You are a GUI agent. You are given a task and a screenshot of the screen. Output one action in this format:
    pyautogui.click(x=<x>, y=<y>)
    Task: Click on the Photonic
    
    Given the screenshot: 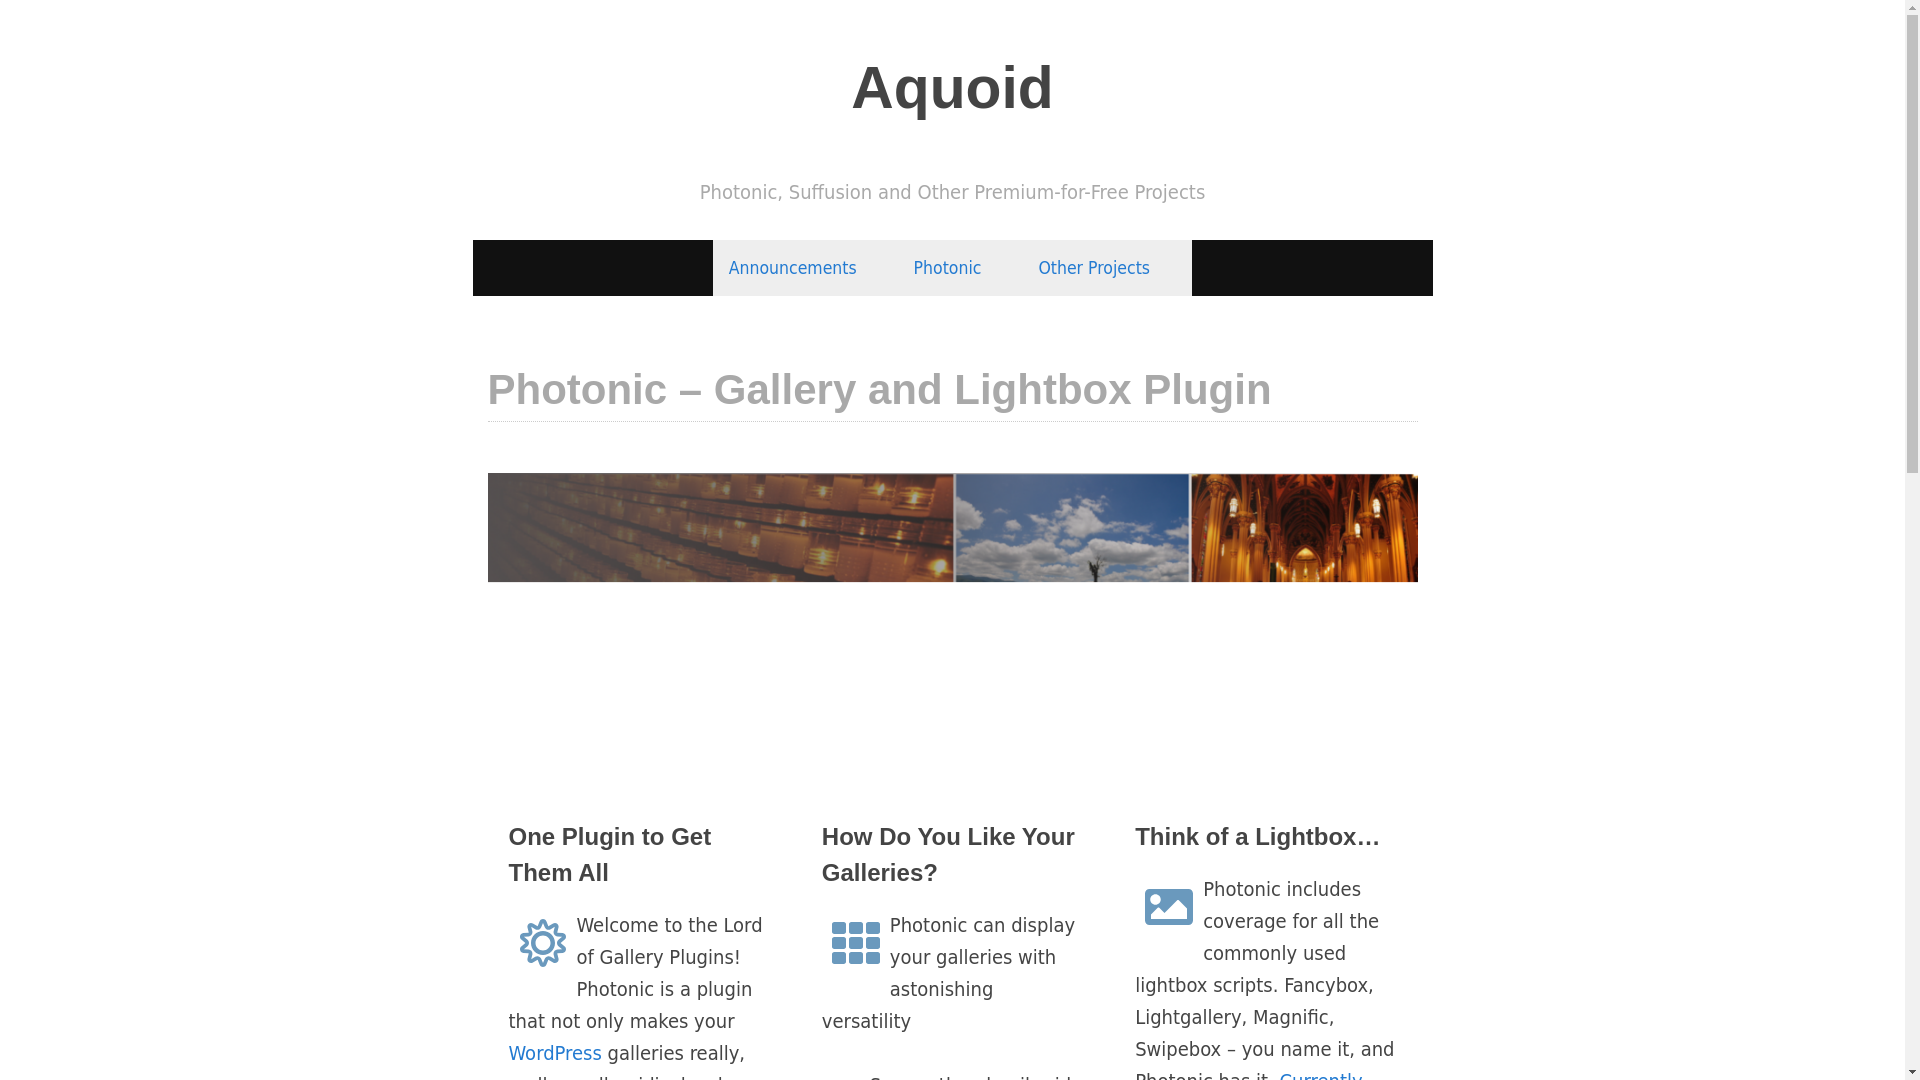 What is the action you would take?
    pyautogui.click(x=960, y=268)
    